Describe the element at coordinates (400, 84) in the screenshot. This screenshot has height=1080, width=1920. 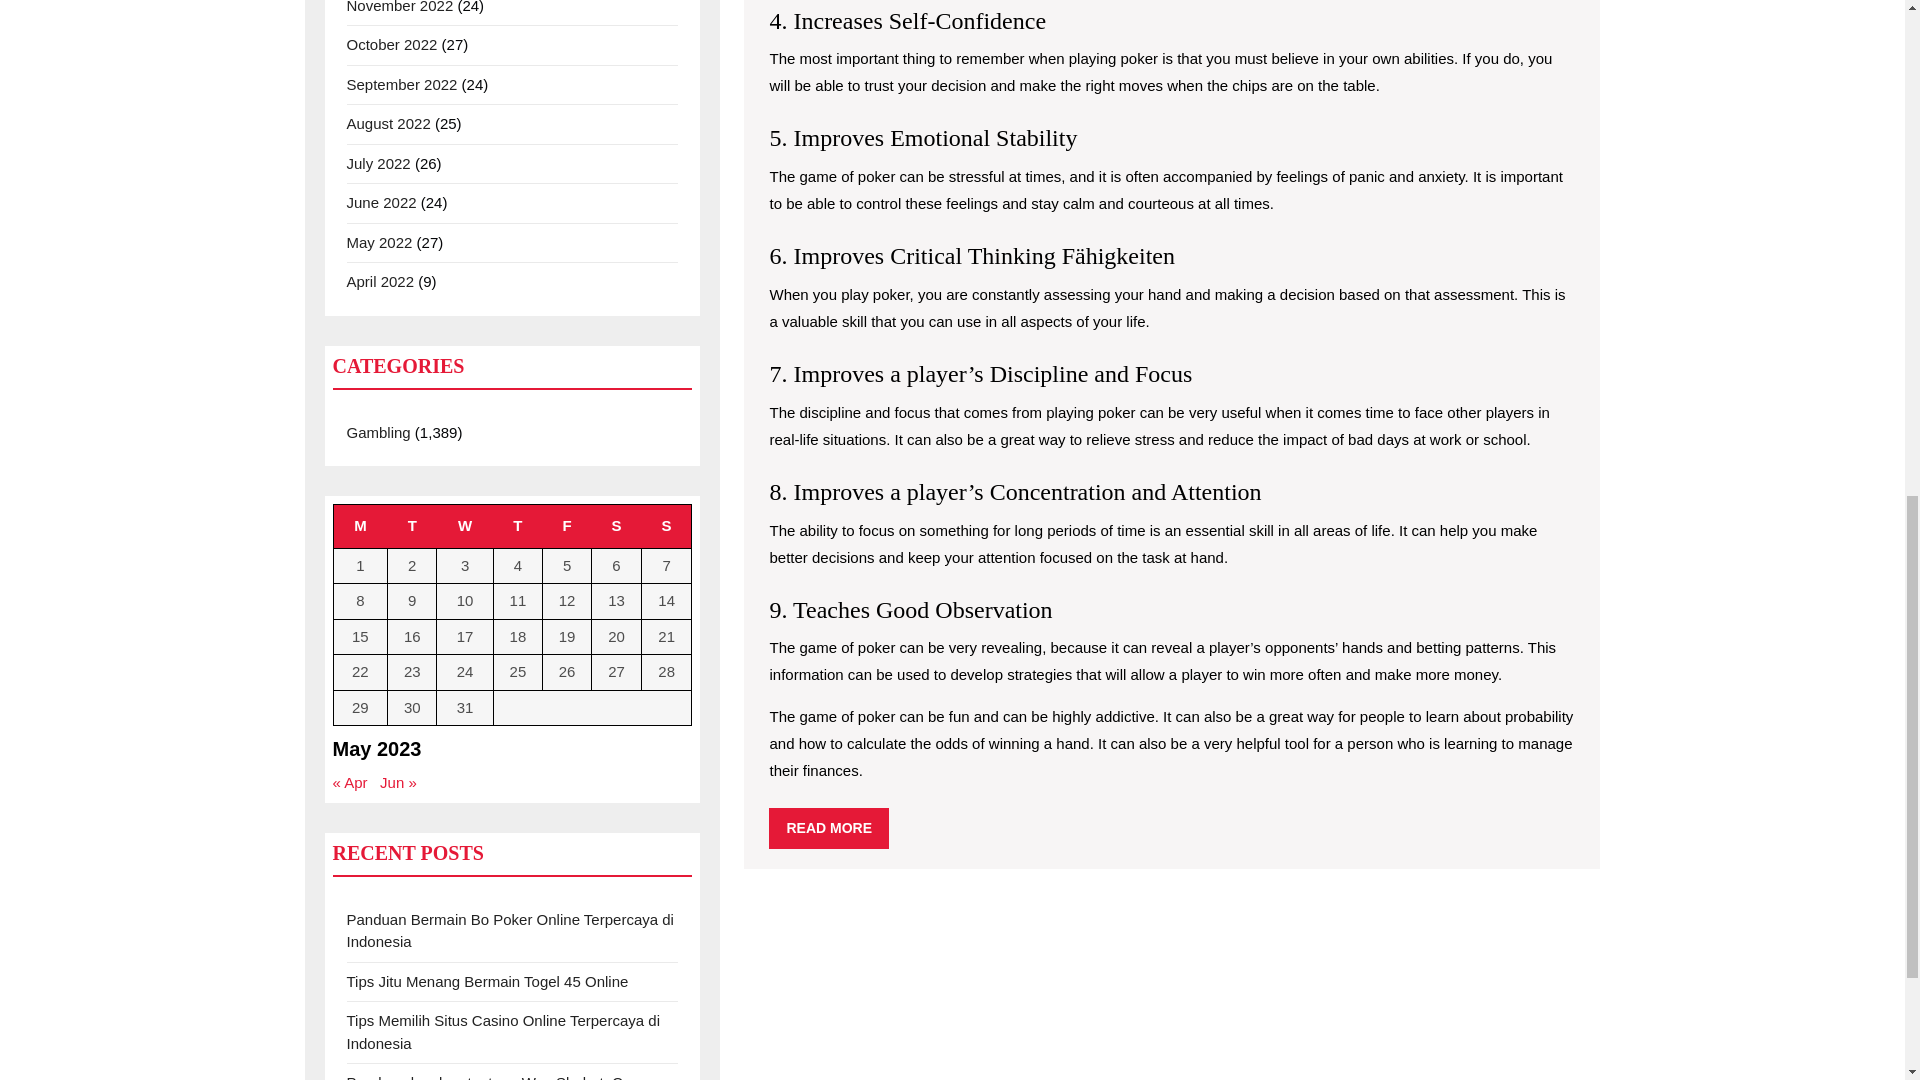
I see `September 2022` at that location.